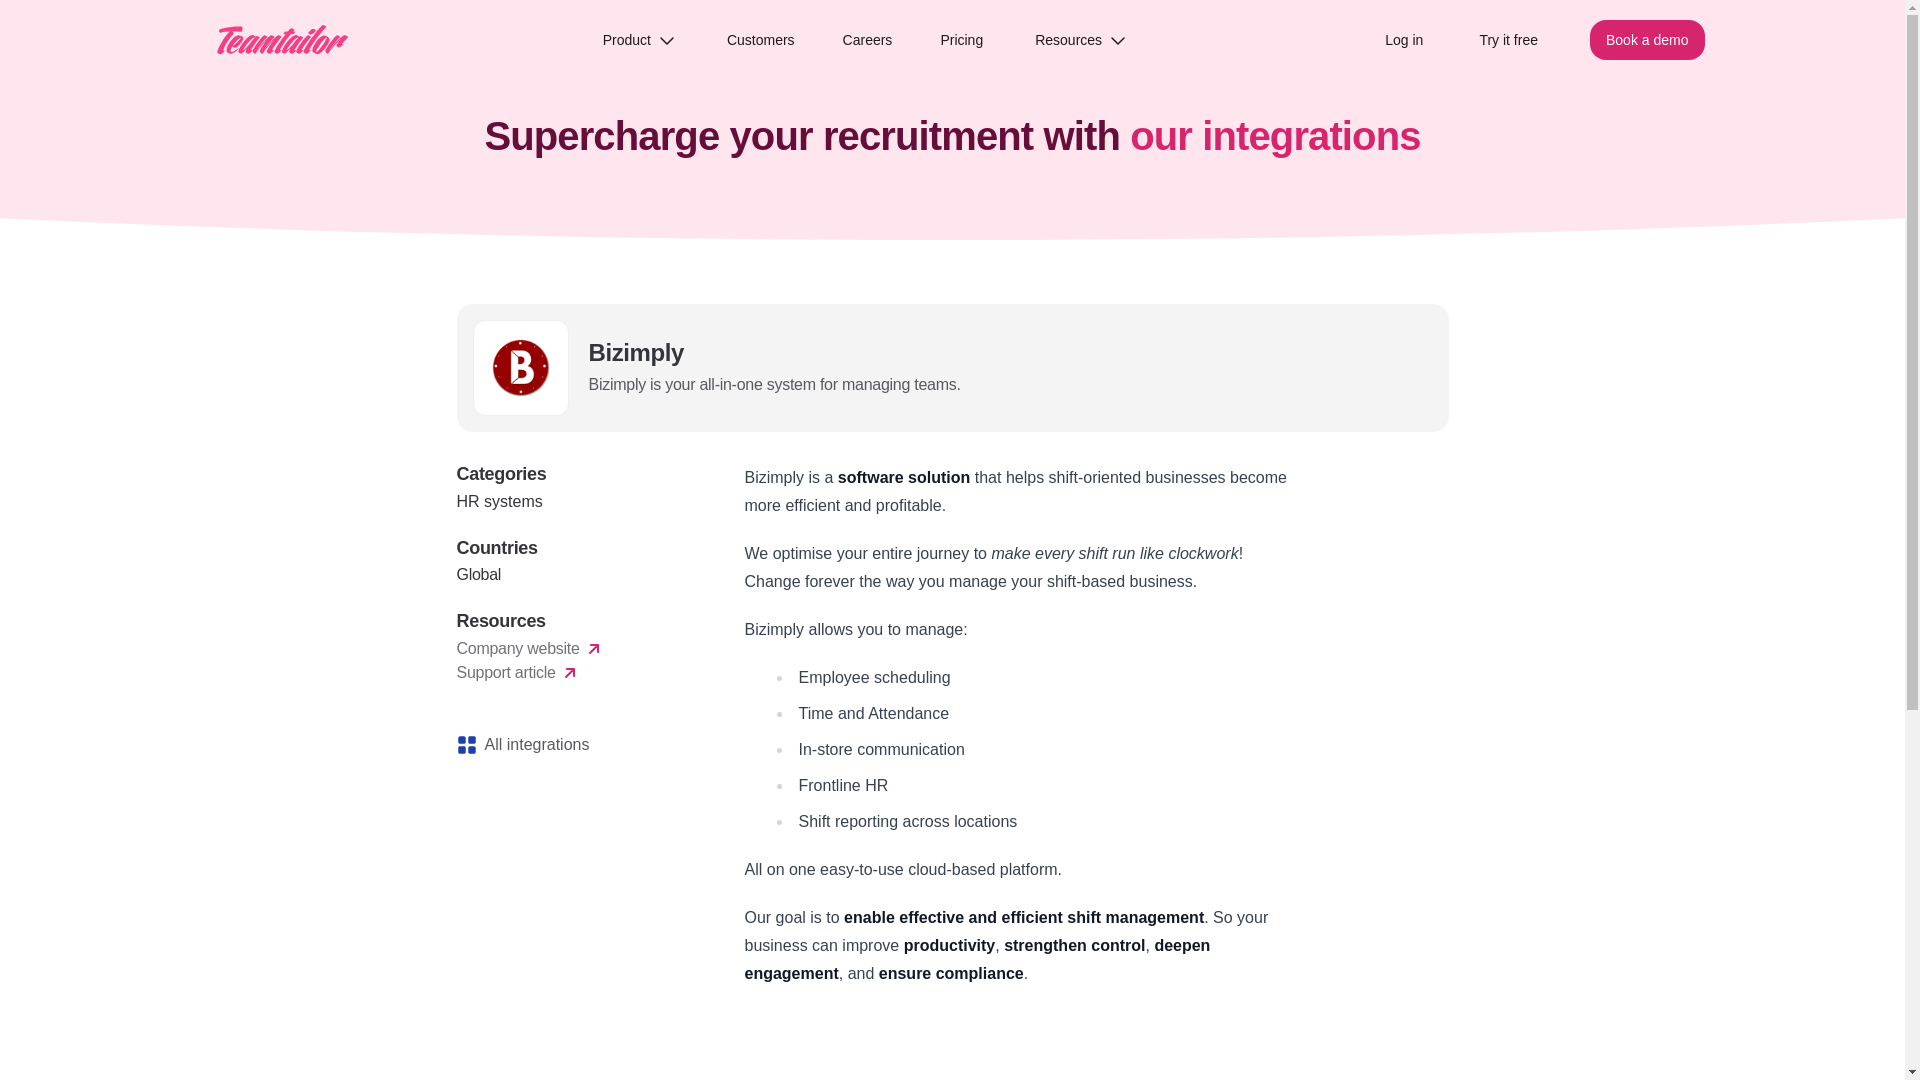 This screenshot has width=1920, height=1080. What do you see at coordinates (1508, 40) in the screenshot?
I see `Try it free` at bounding box center [1508, 40].